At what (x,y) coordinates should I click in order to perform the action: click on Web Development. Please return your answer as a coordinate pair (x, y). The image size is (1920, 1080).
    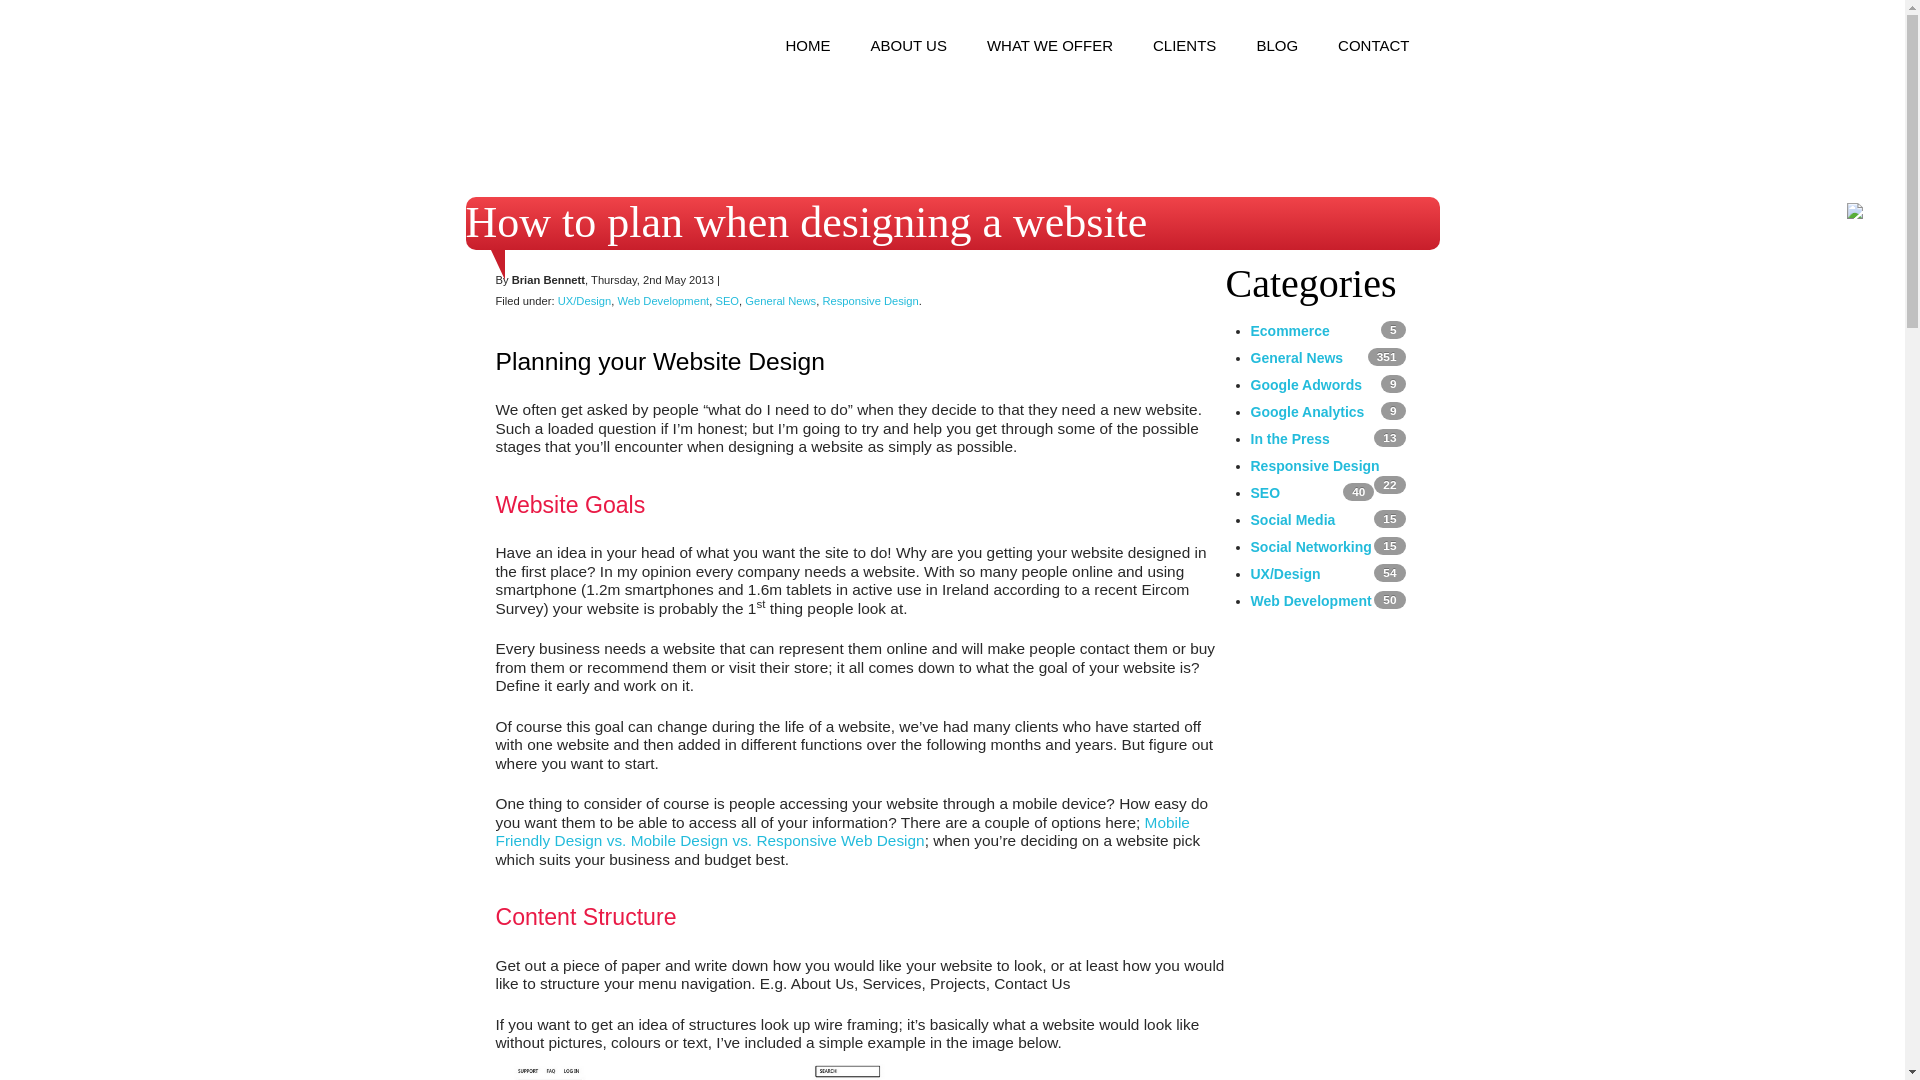
    Looking at the image, I should click on (662, 300).